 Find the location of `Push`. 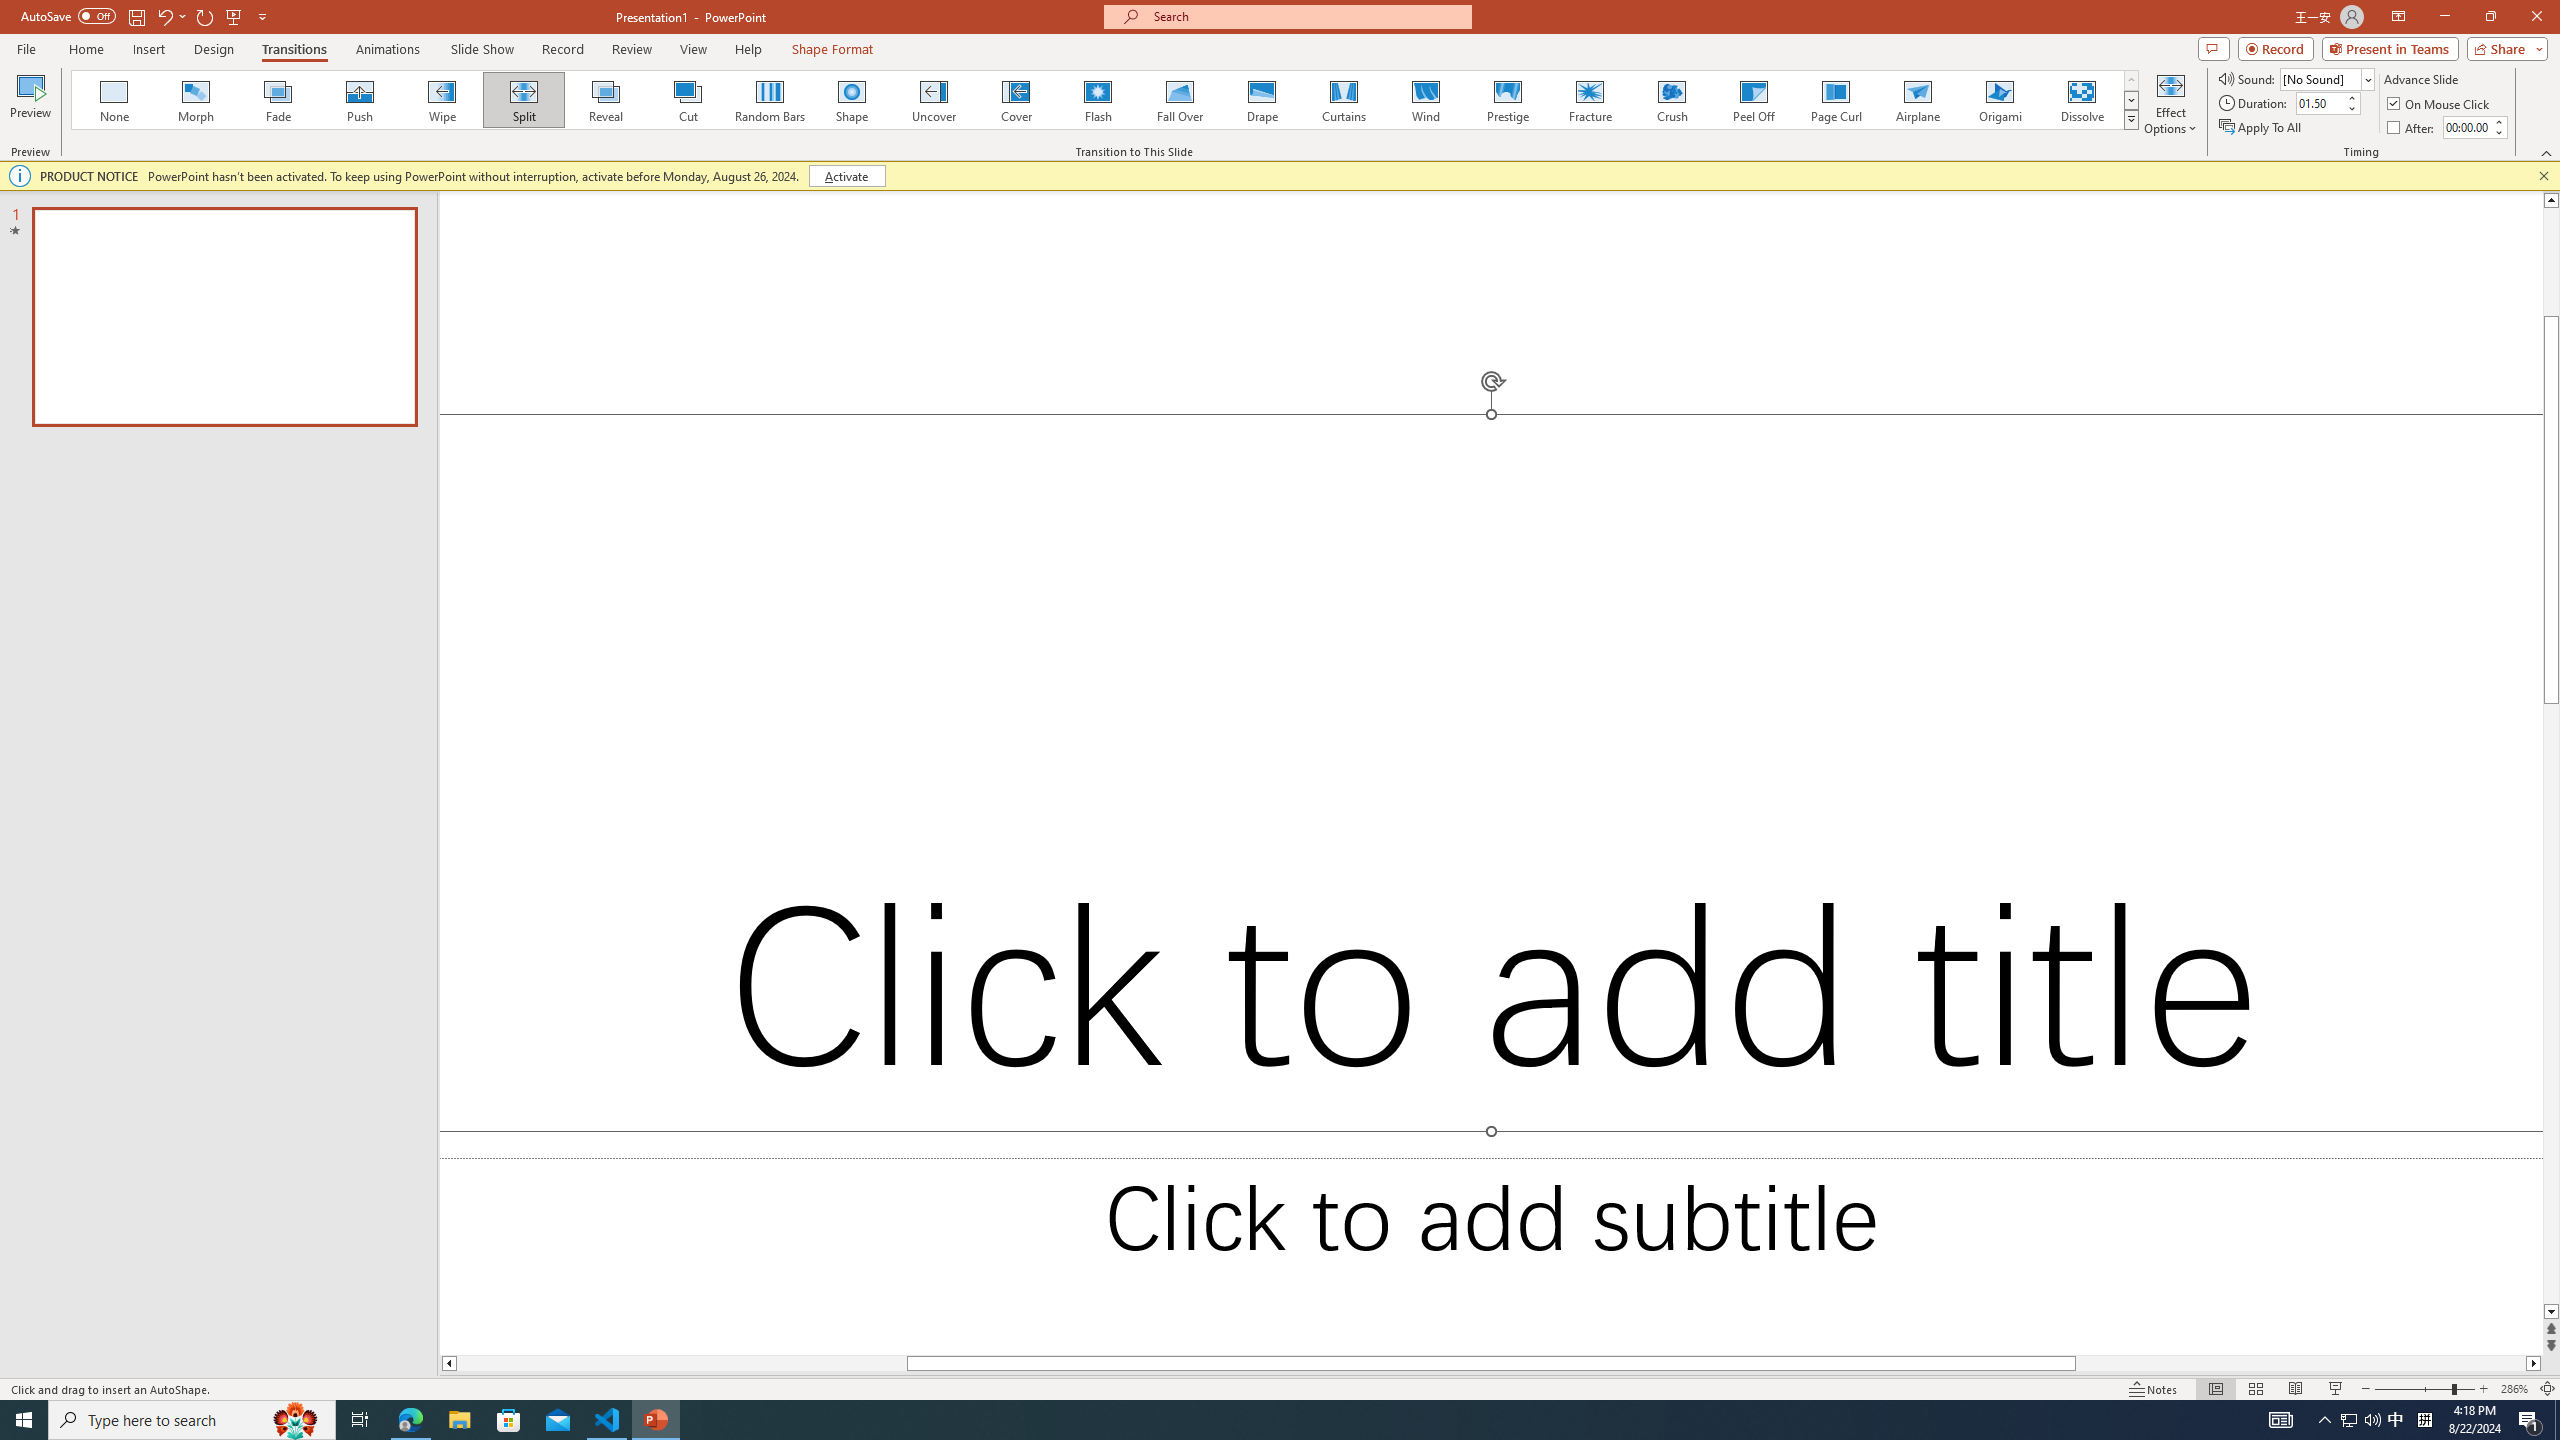

Push is located at coordinates (360, 100).